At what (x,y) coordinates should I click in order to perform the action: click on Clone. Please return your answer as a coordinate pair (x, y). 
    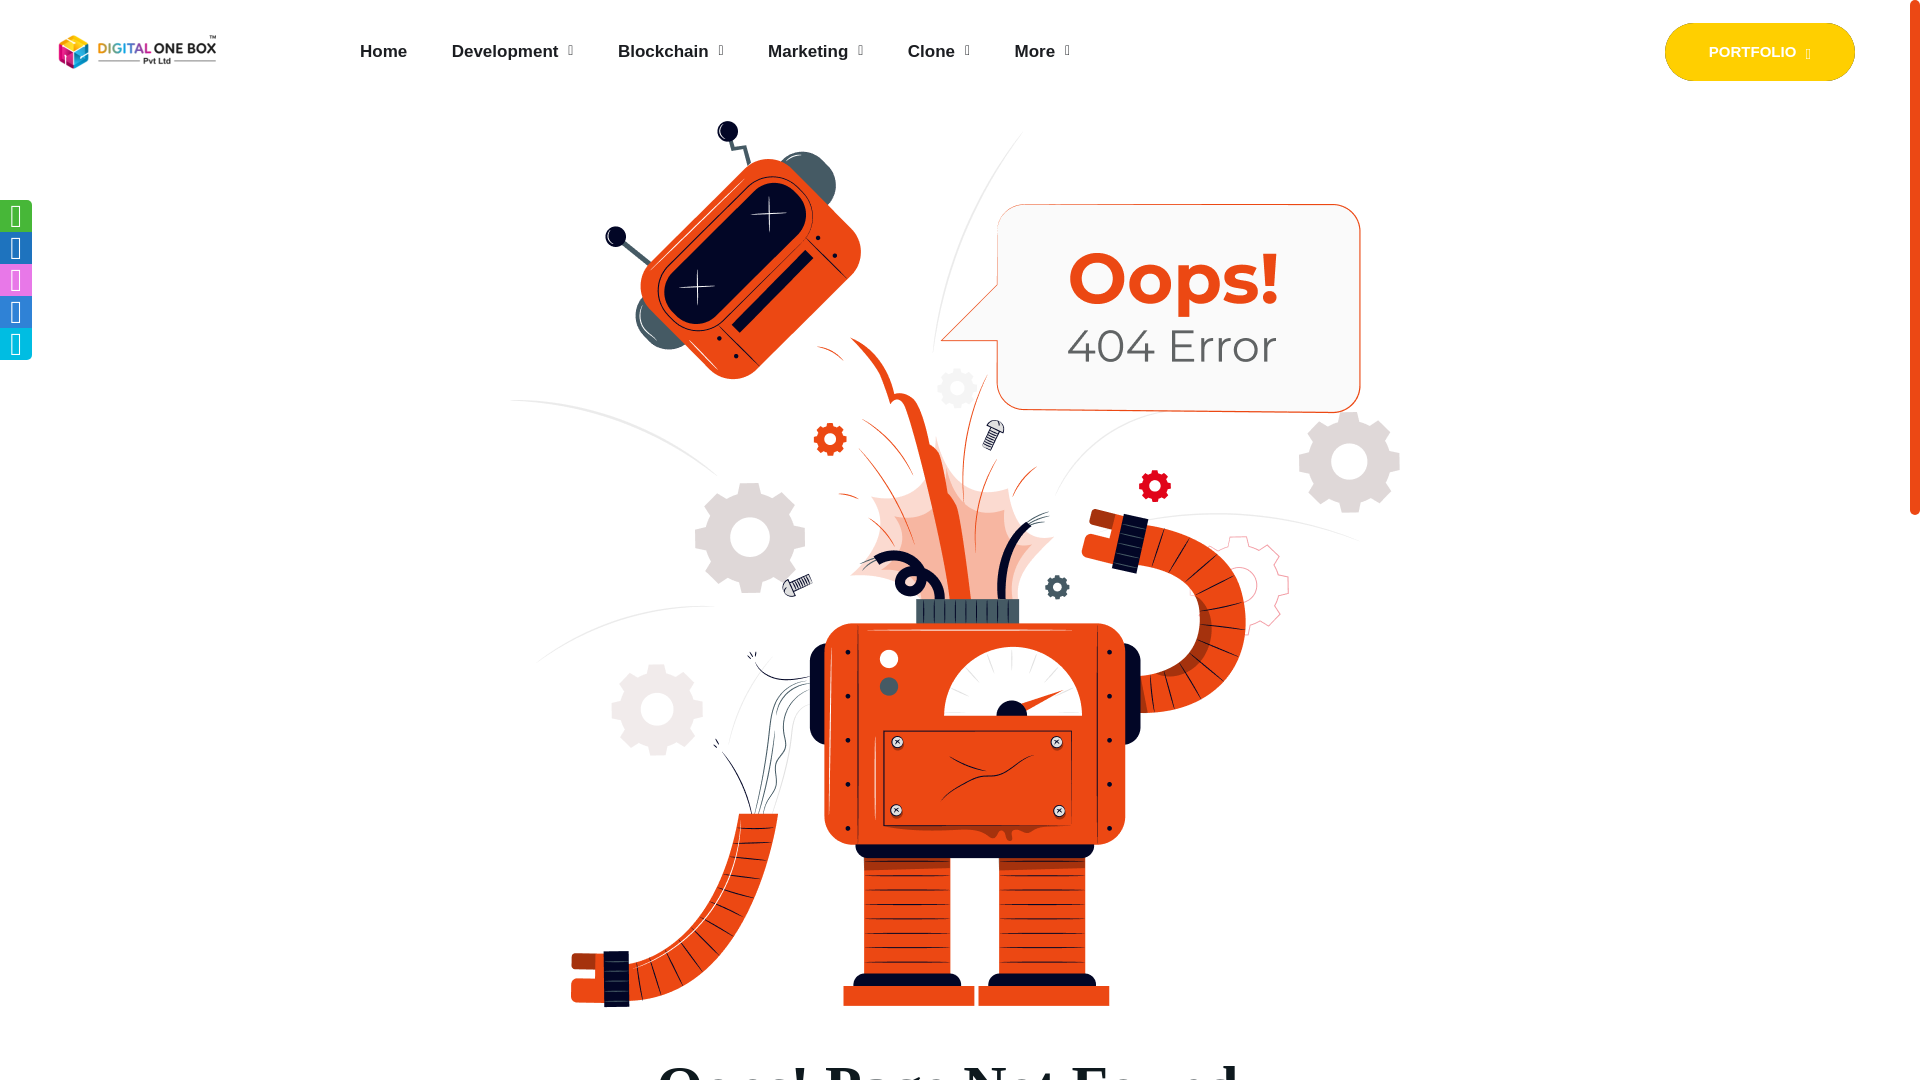
    Looking at the image, I should click on (938, 51).